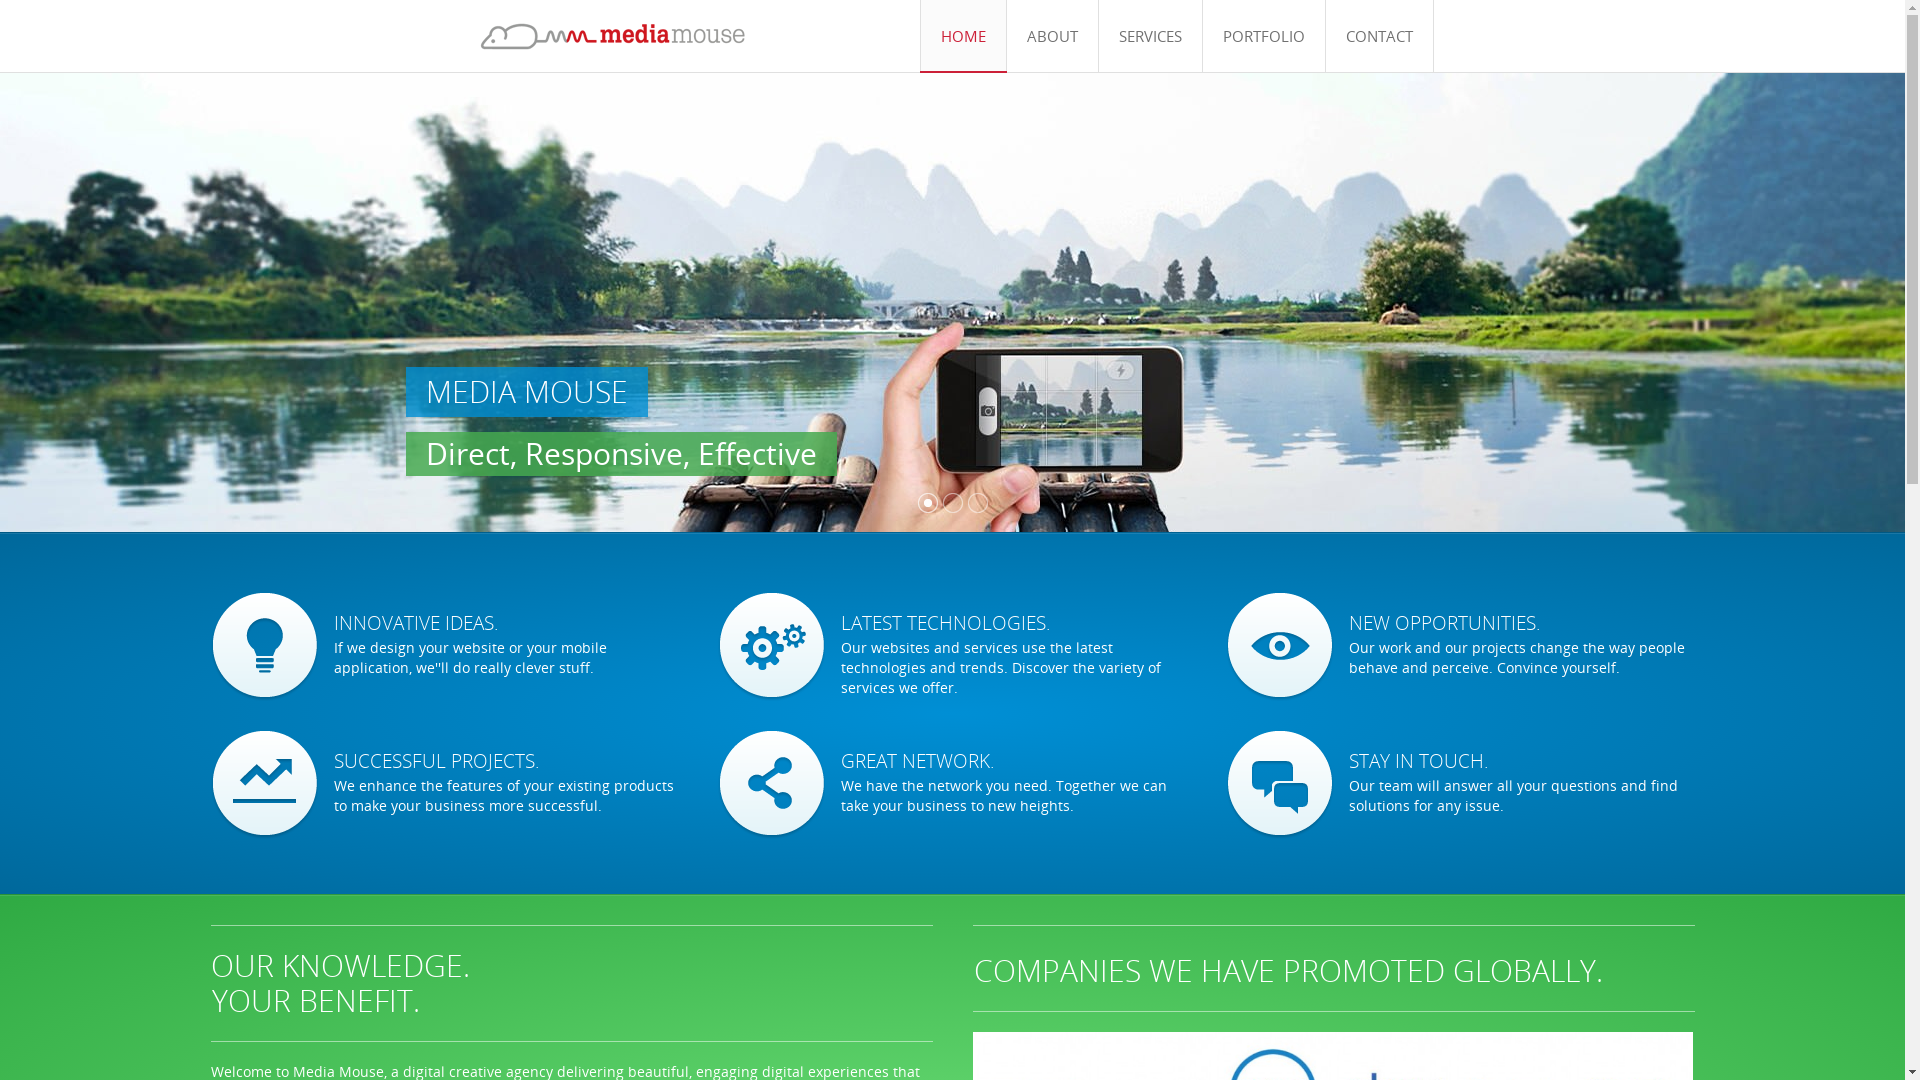 The height and width of the screenshot is (1080, 1920). What do you see at coordinates (1378, 36) in the screenshot?
I see `CONTACT` at bounding box center [1378, 36].